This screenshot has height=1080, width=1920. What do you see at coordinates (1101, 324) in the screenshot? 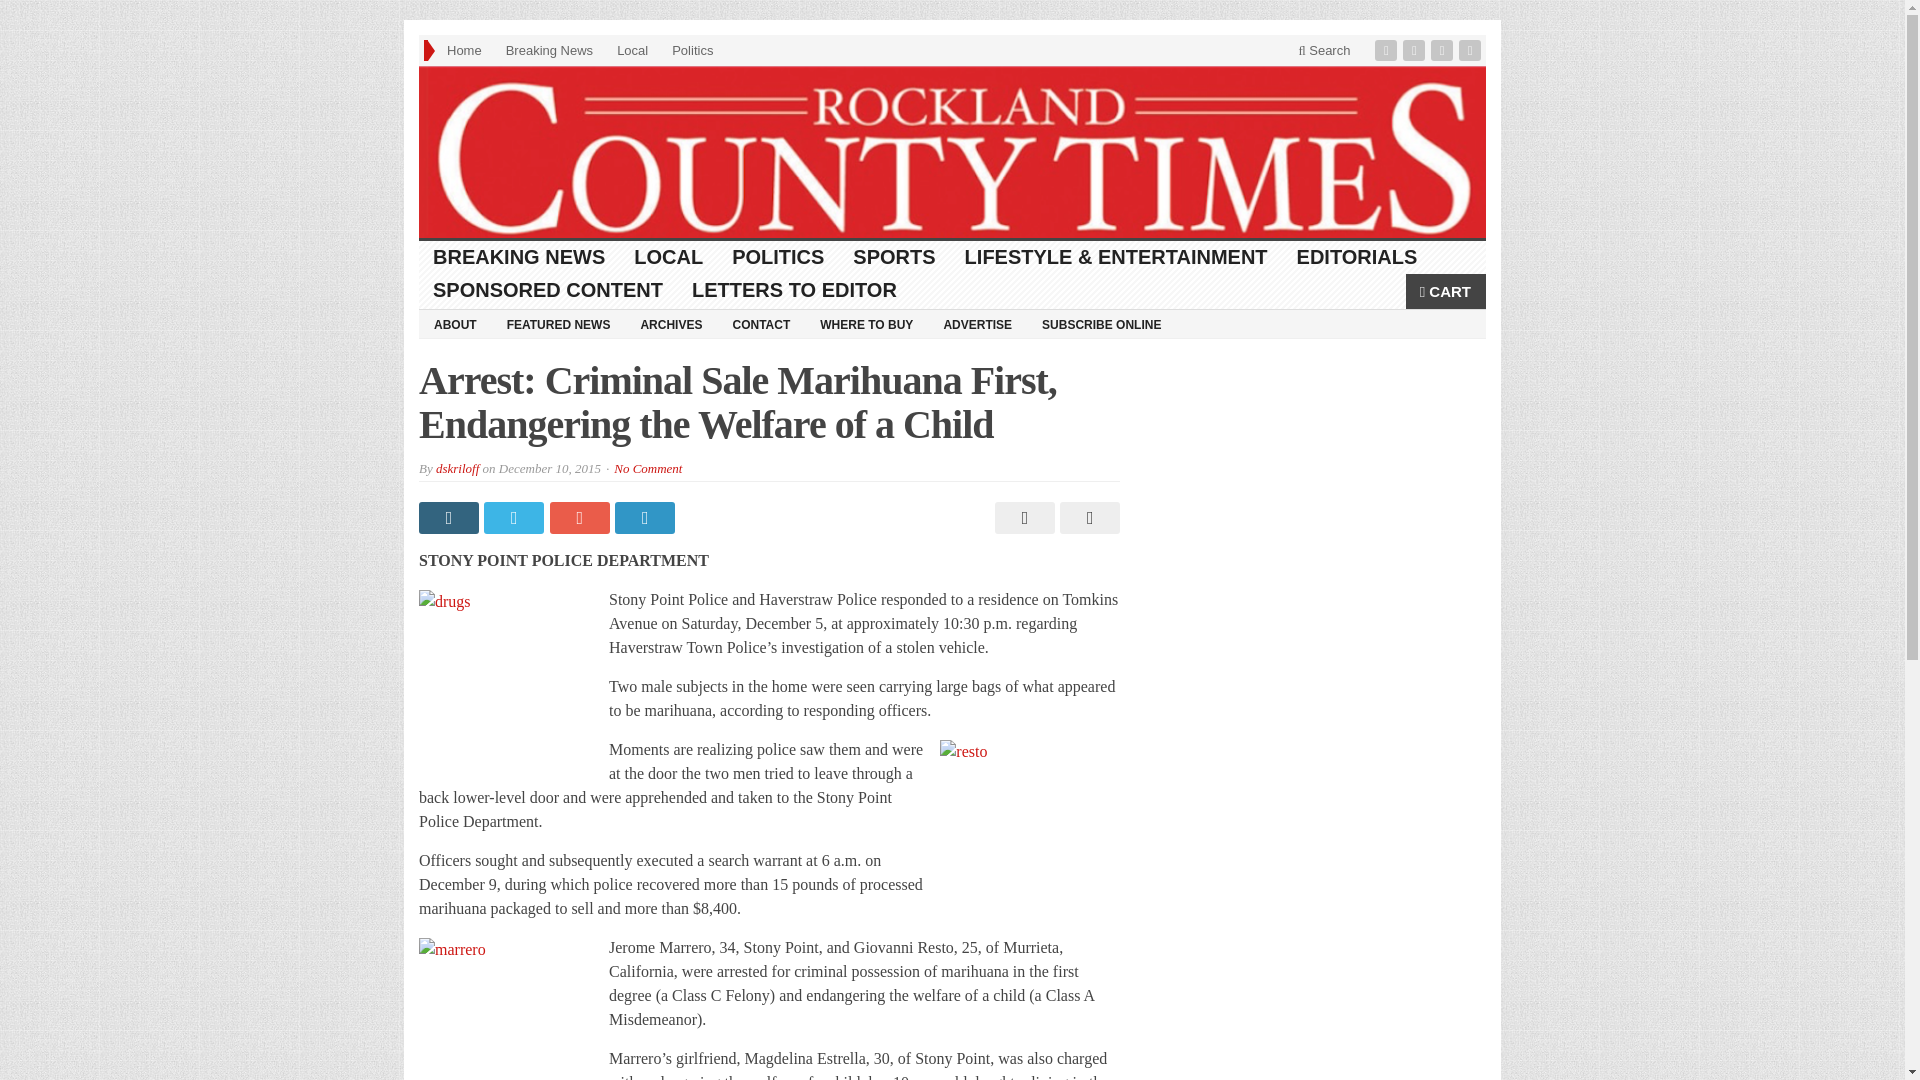
I see `SUBSCRIBE ONLINE` at bounding box center [1101, 324].